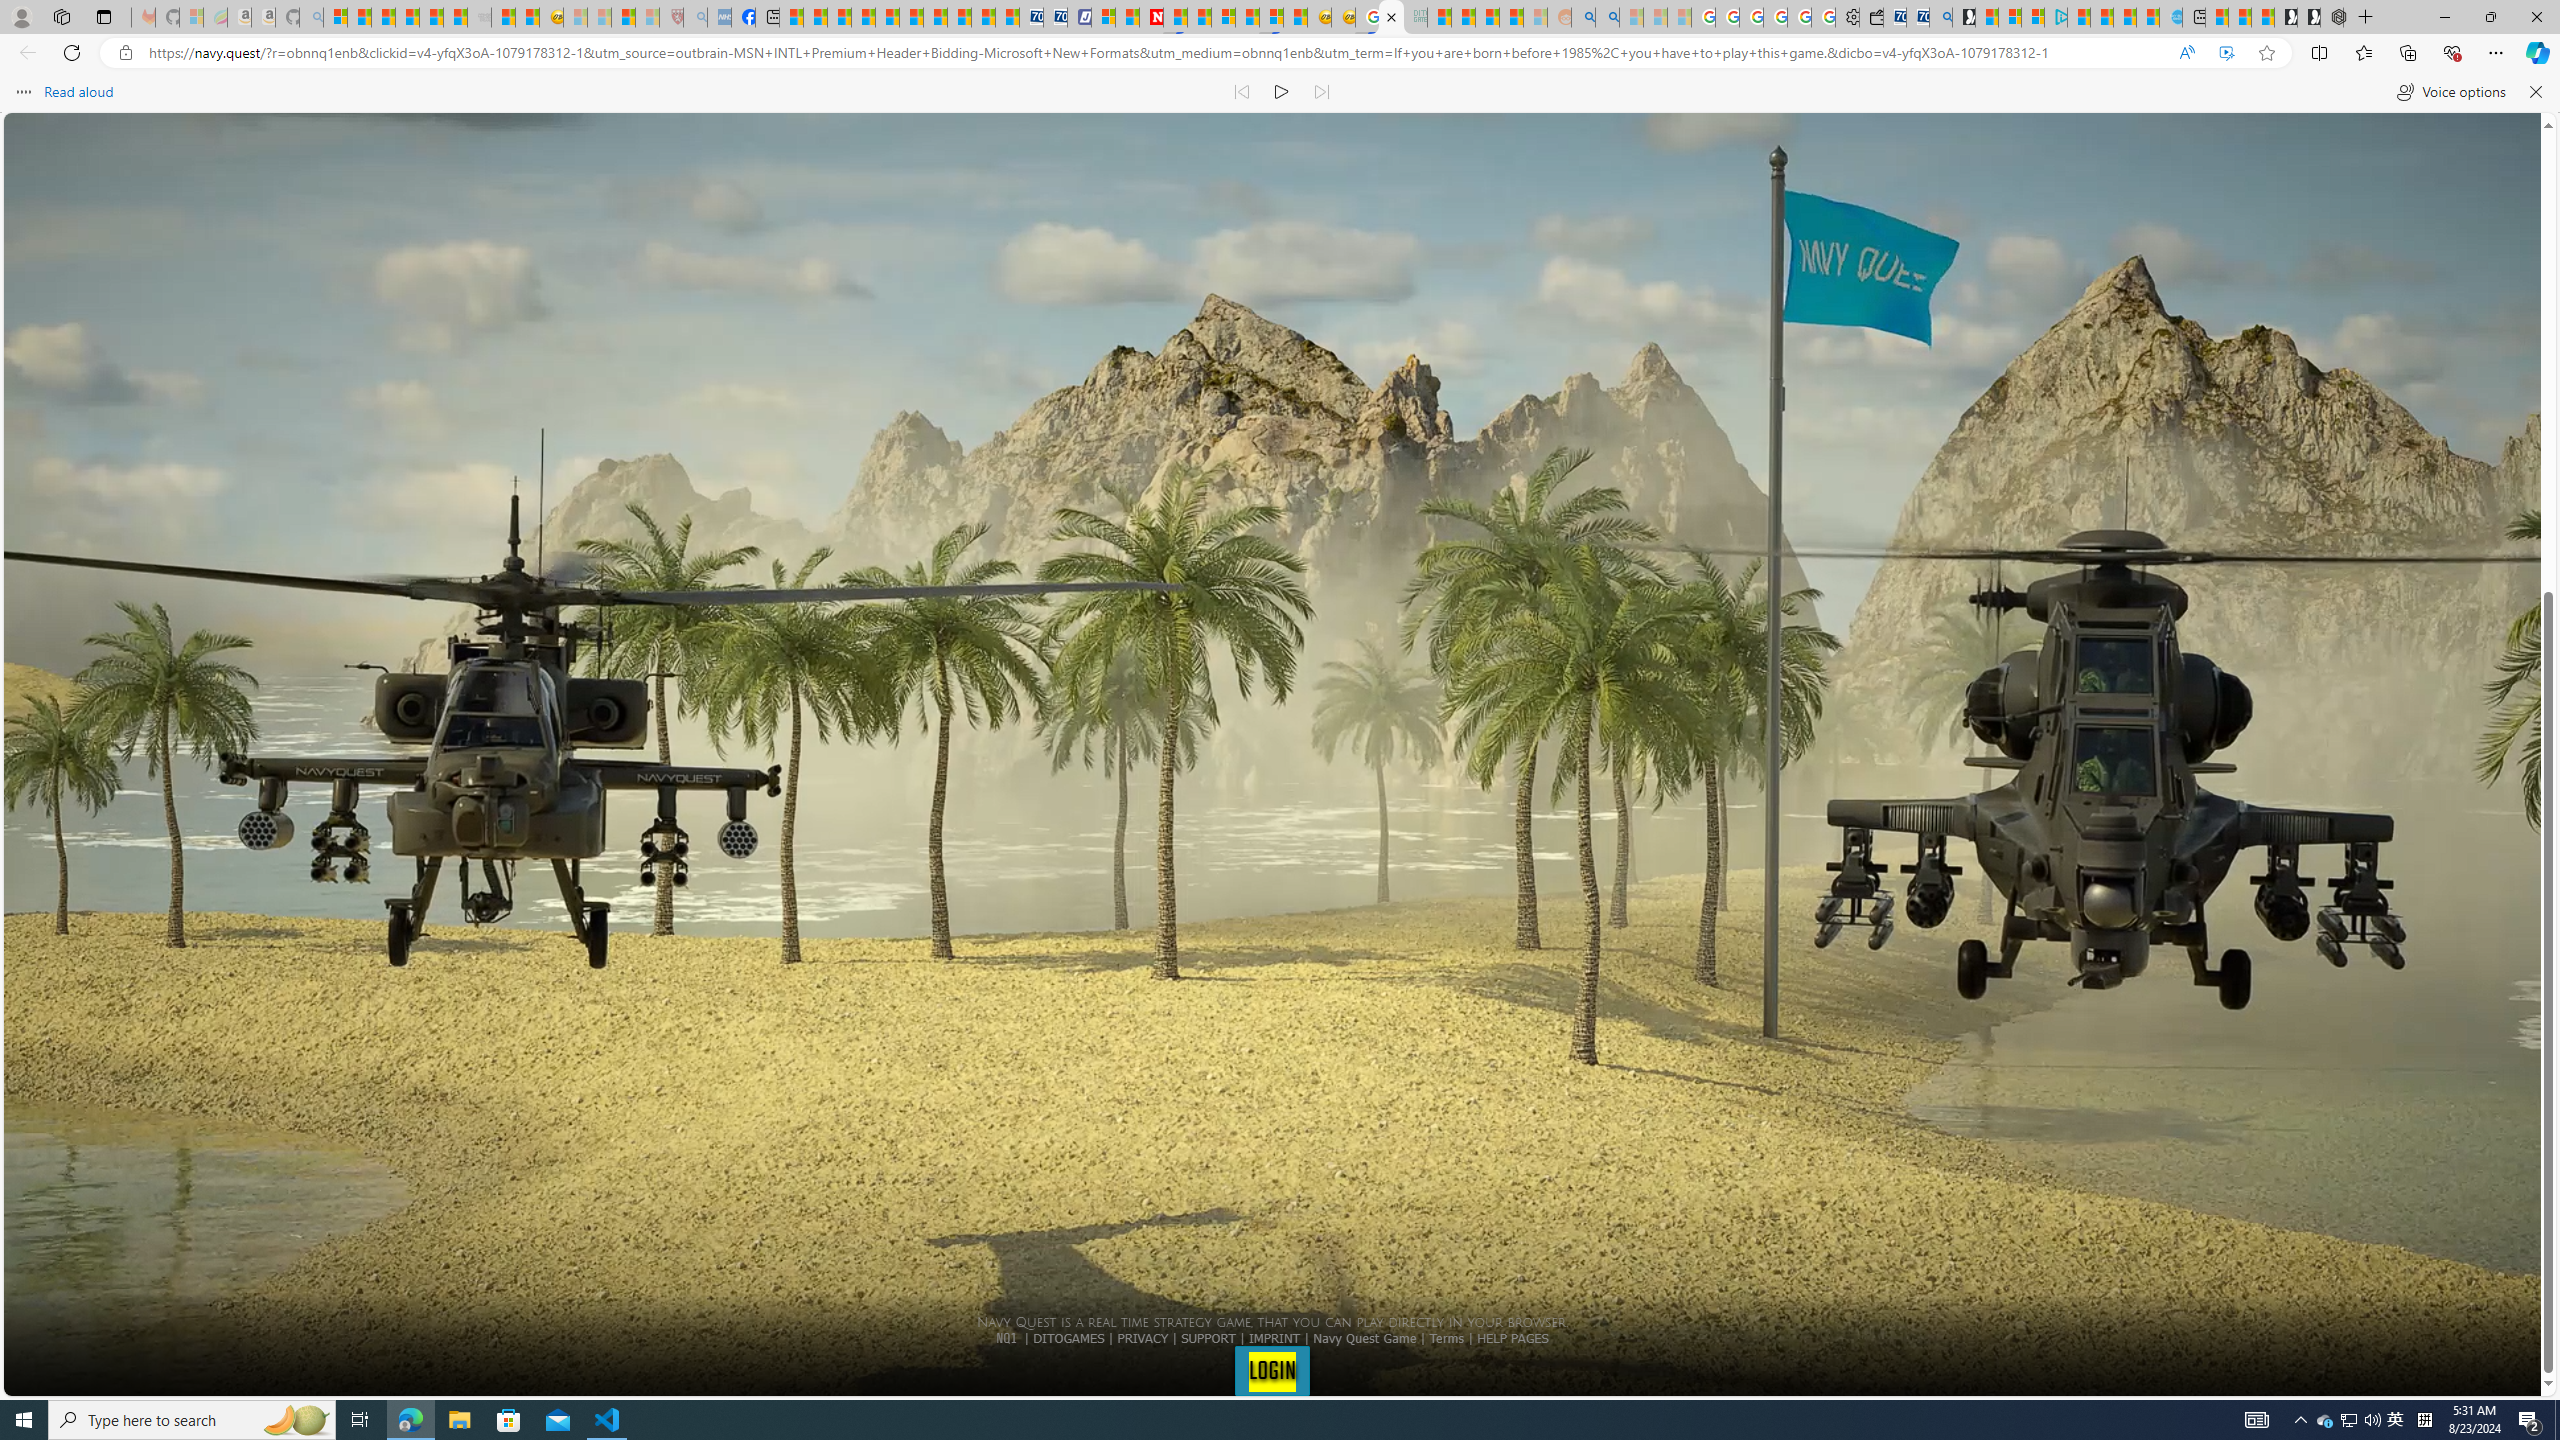 The width and height of the screenshot is (2560, 1440). Describe the element at coordinates (624, 17) in the screenshot. I see `Science - MSN` at that location.